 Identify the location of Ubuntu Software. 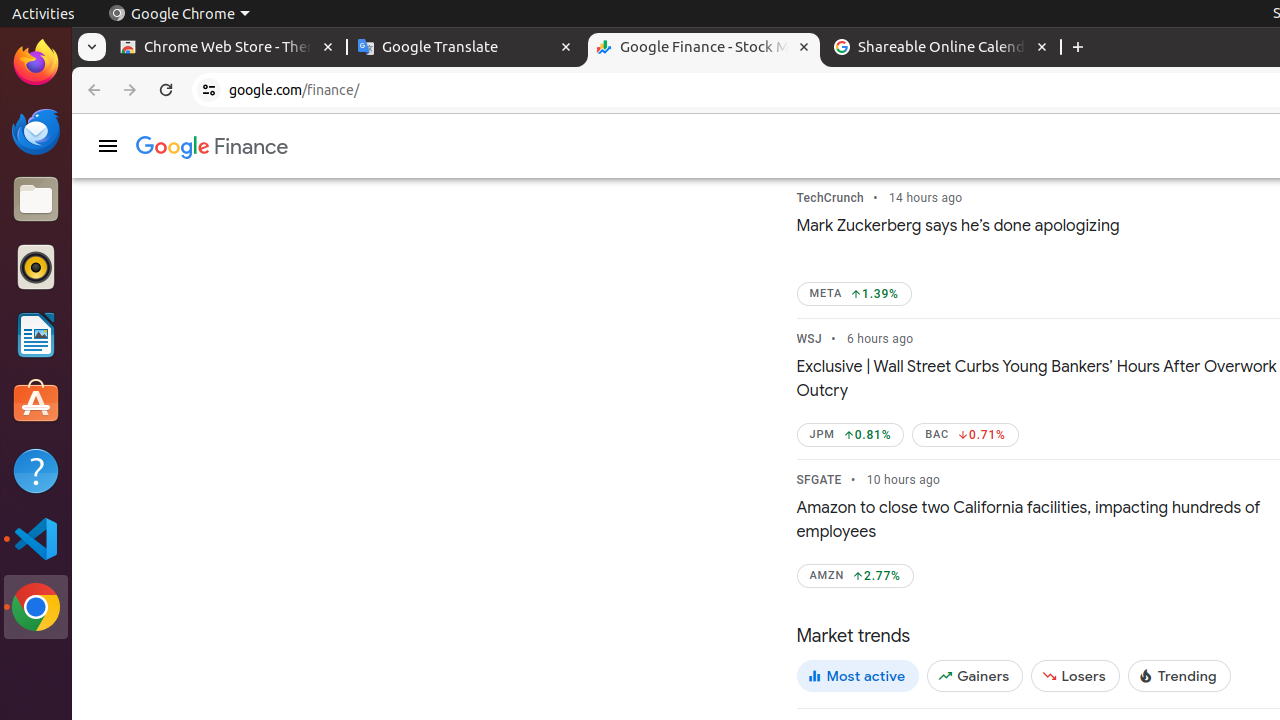
(36, 402).